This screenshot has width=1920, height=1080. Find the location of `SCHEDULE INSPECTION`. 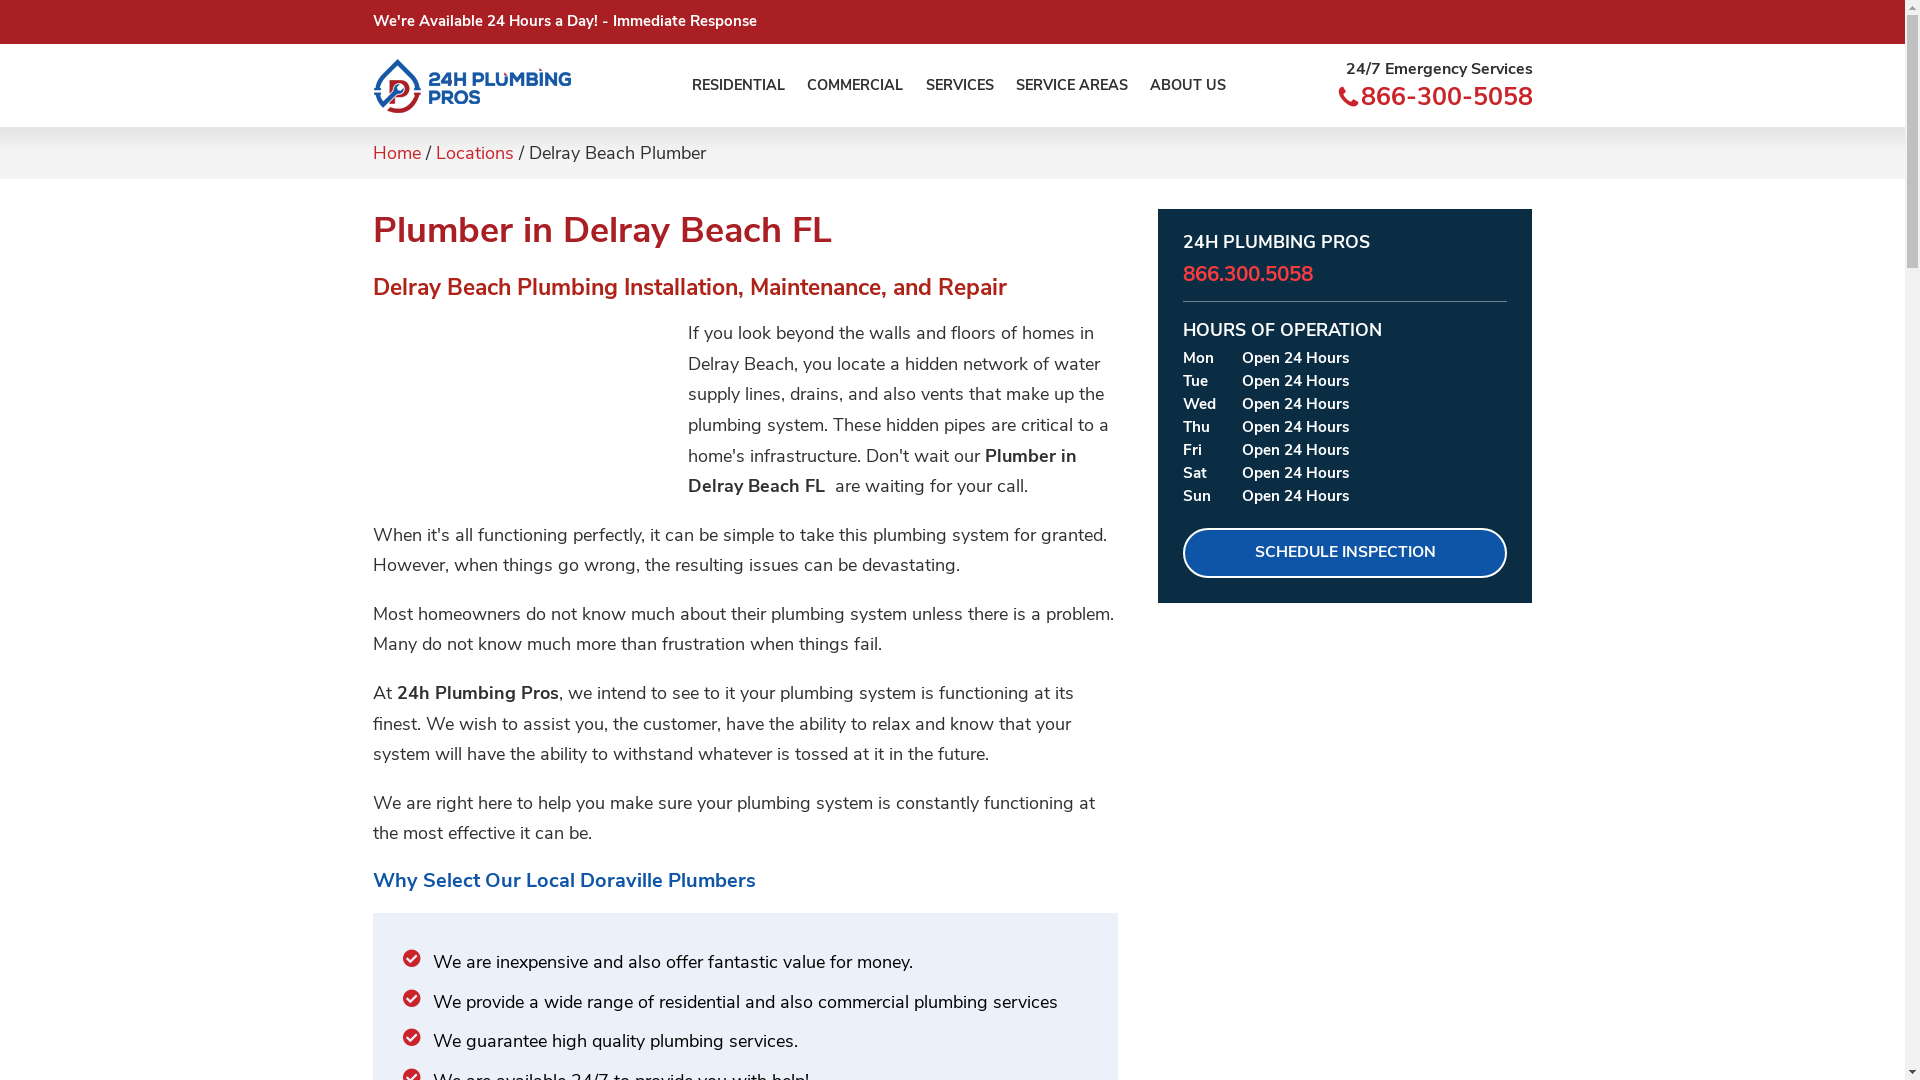

SCHEDULE INSPECTION is located at coordinates (1345, 553).